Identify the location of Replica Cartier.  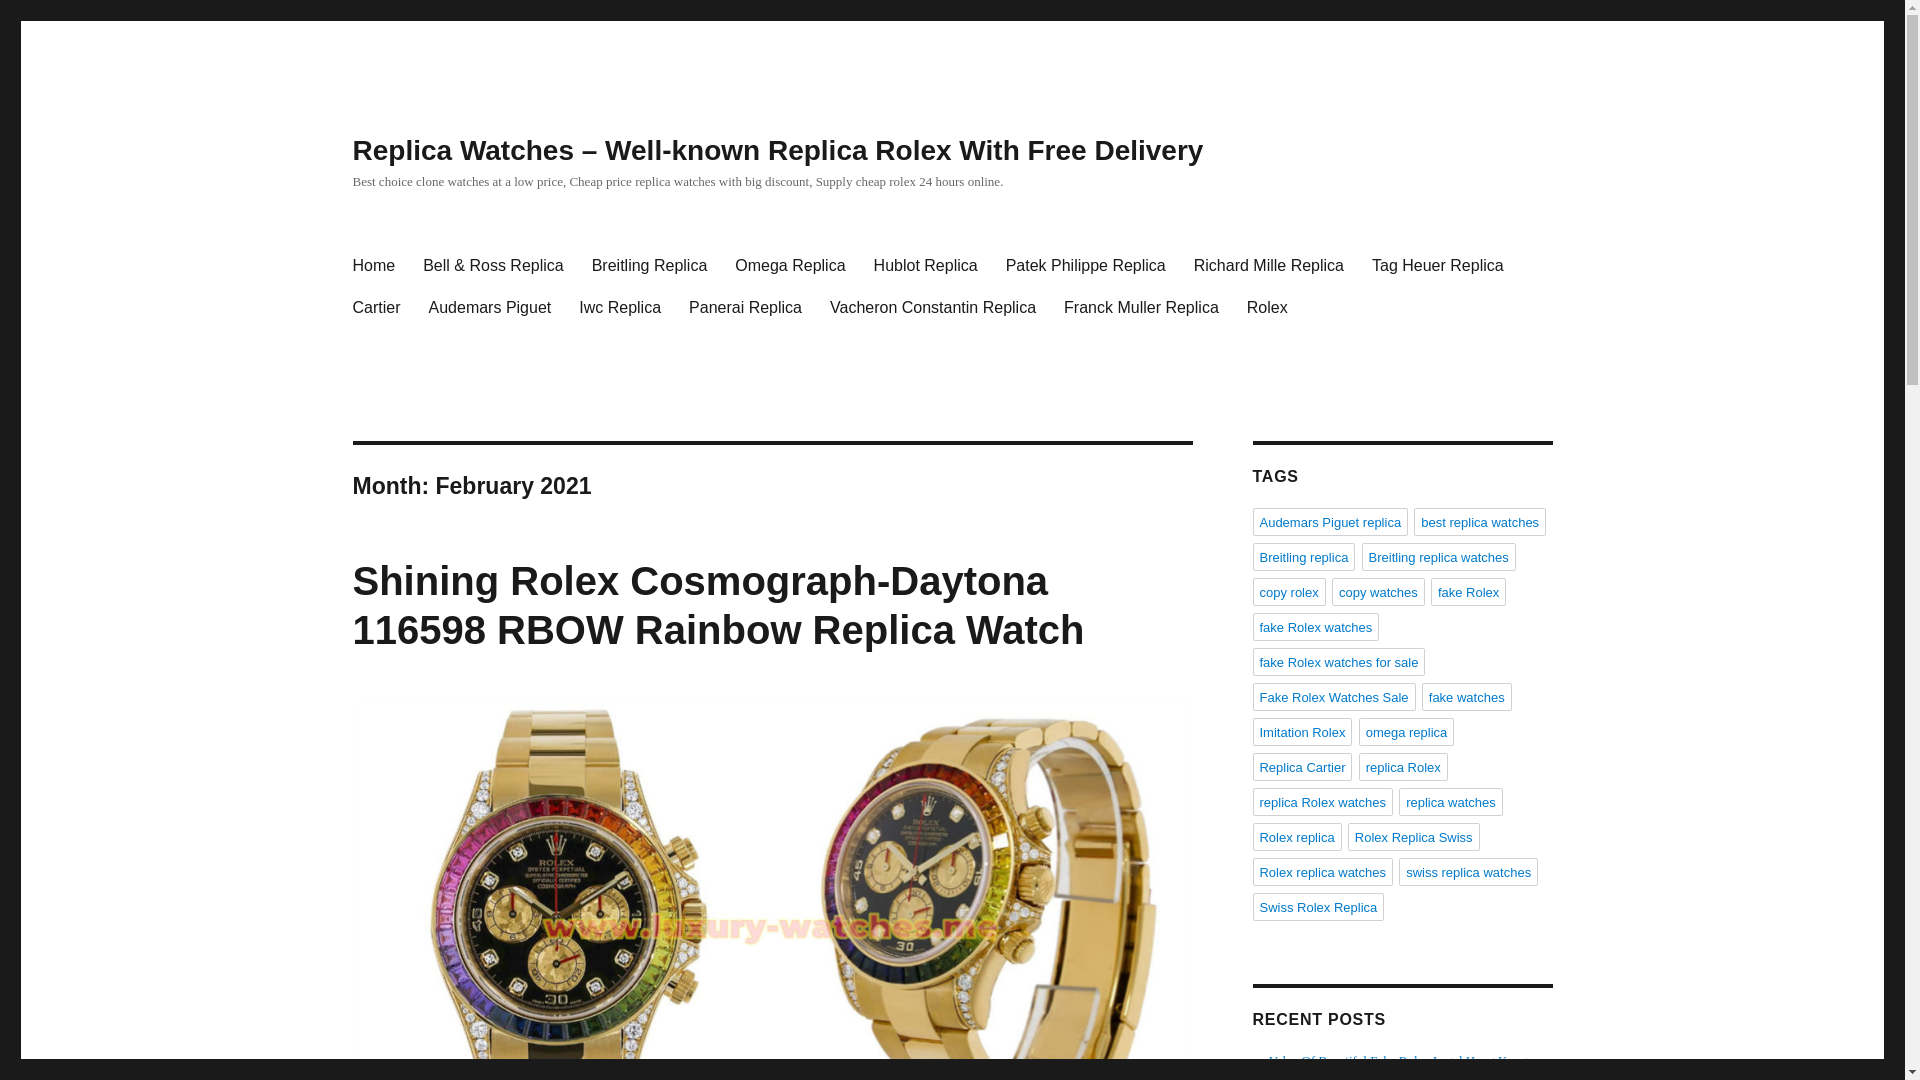
(1301, 766).